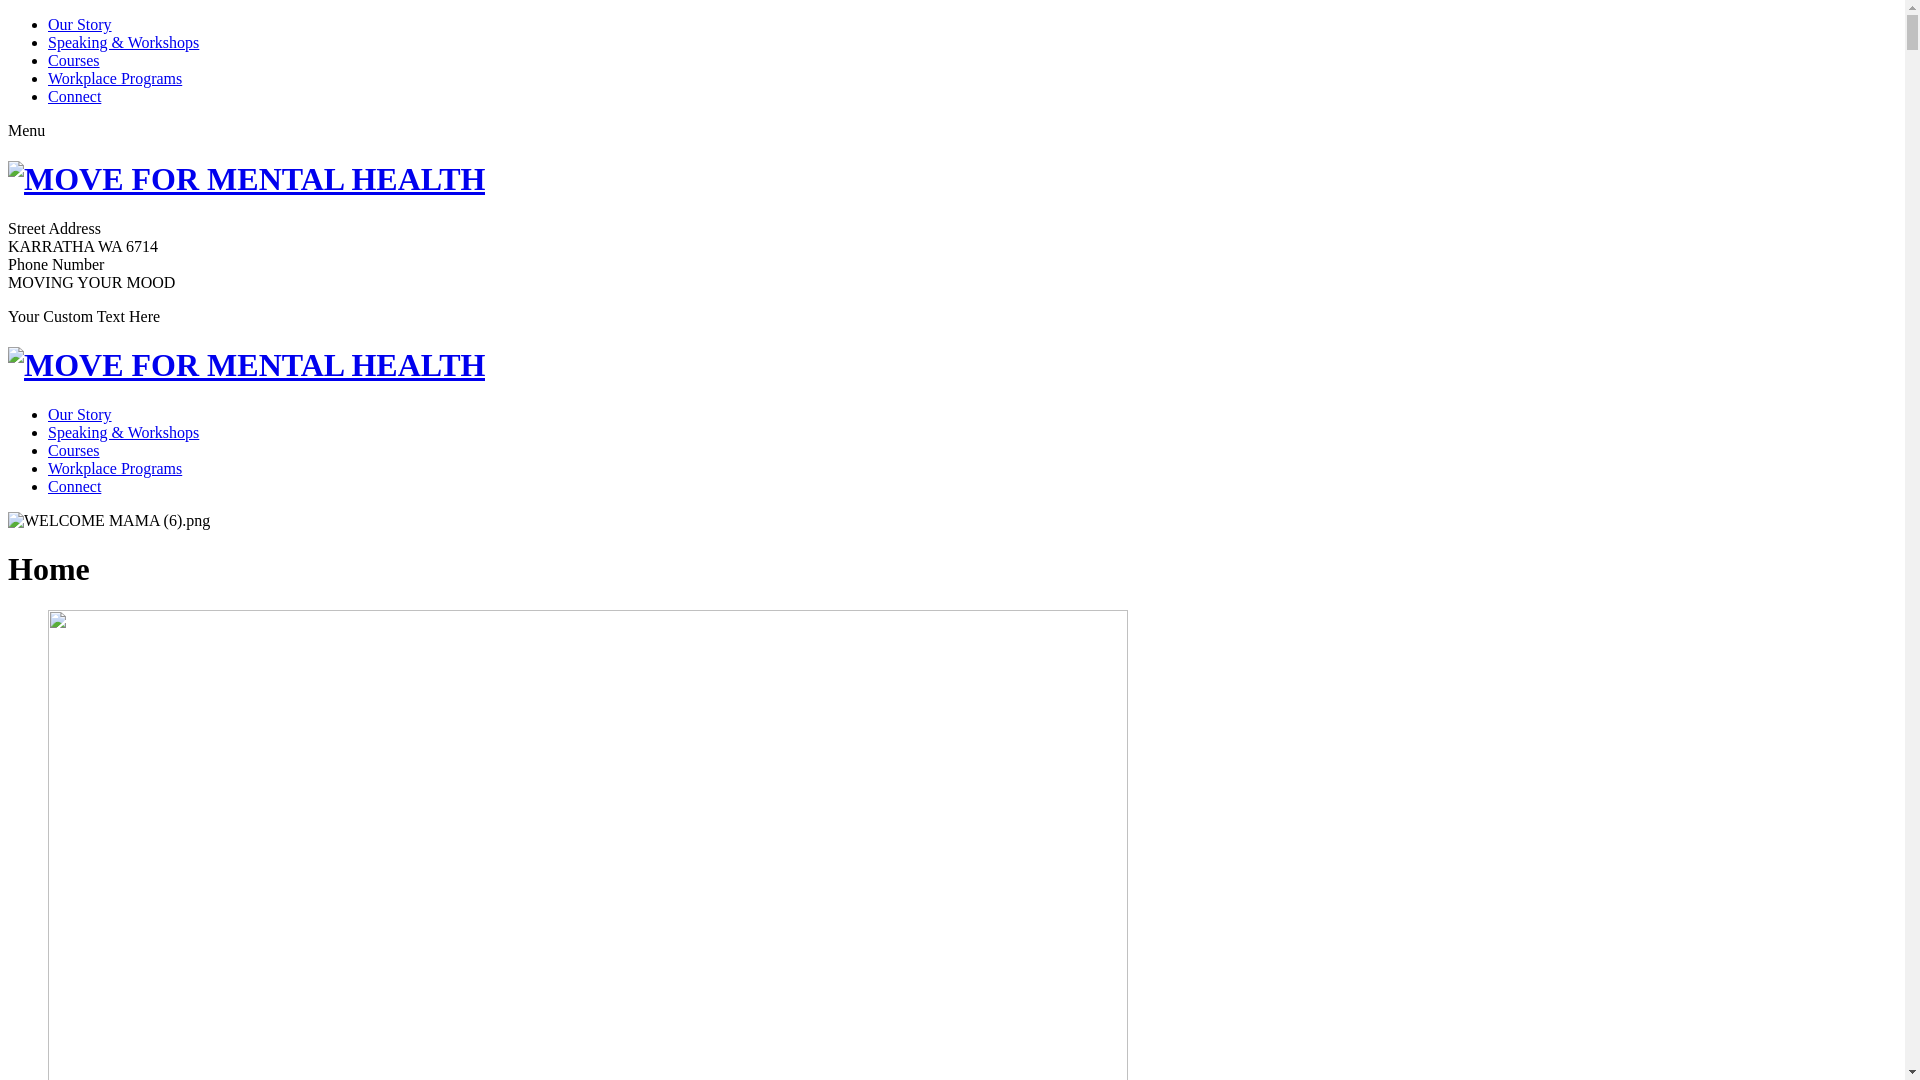 Image resolution: width=1920 pixels, height=1080 pixels. Describe the element at coordinates (124, 432) in the screenshot. I see `Speaking & Workshops` at that location.